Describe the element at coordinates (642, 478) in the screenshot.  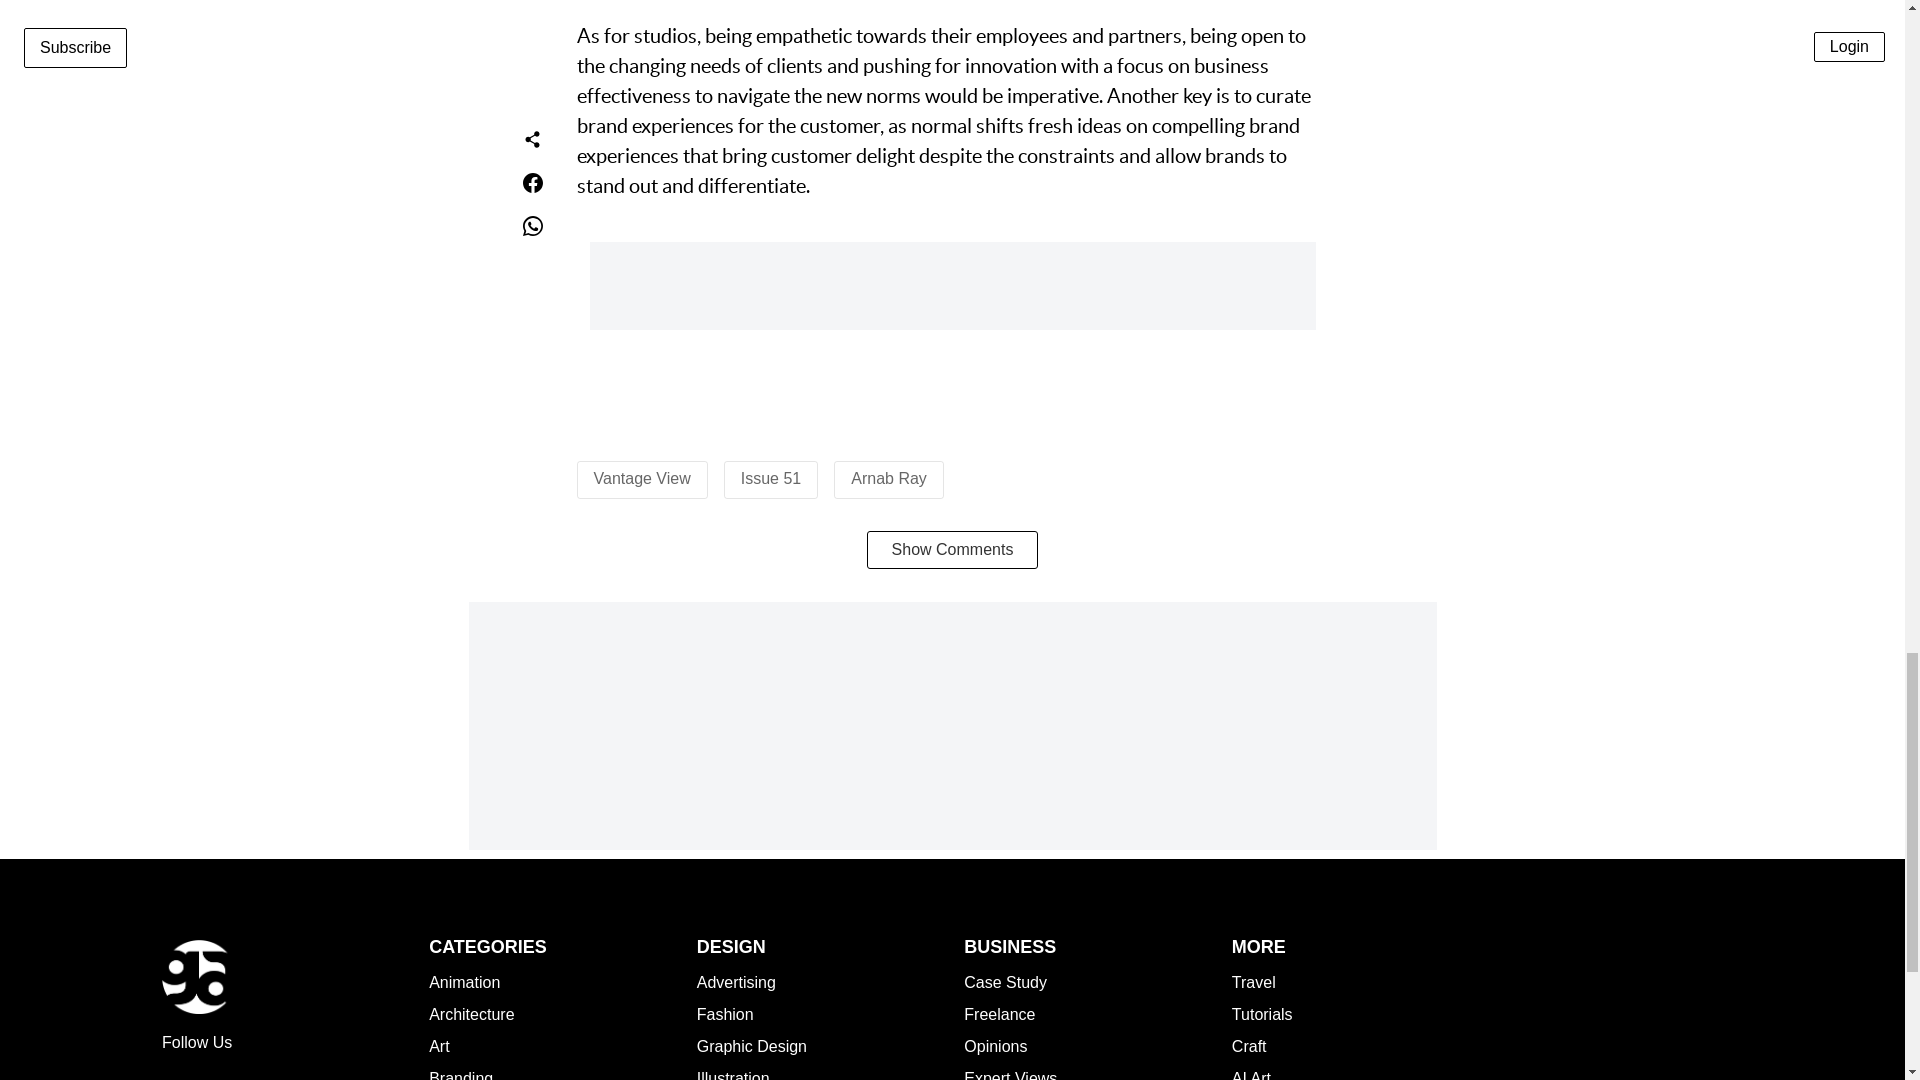
I see `Vantage View` at that location.